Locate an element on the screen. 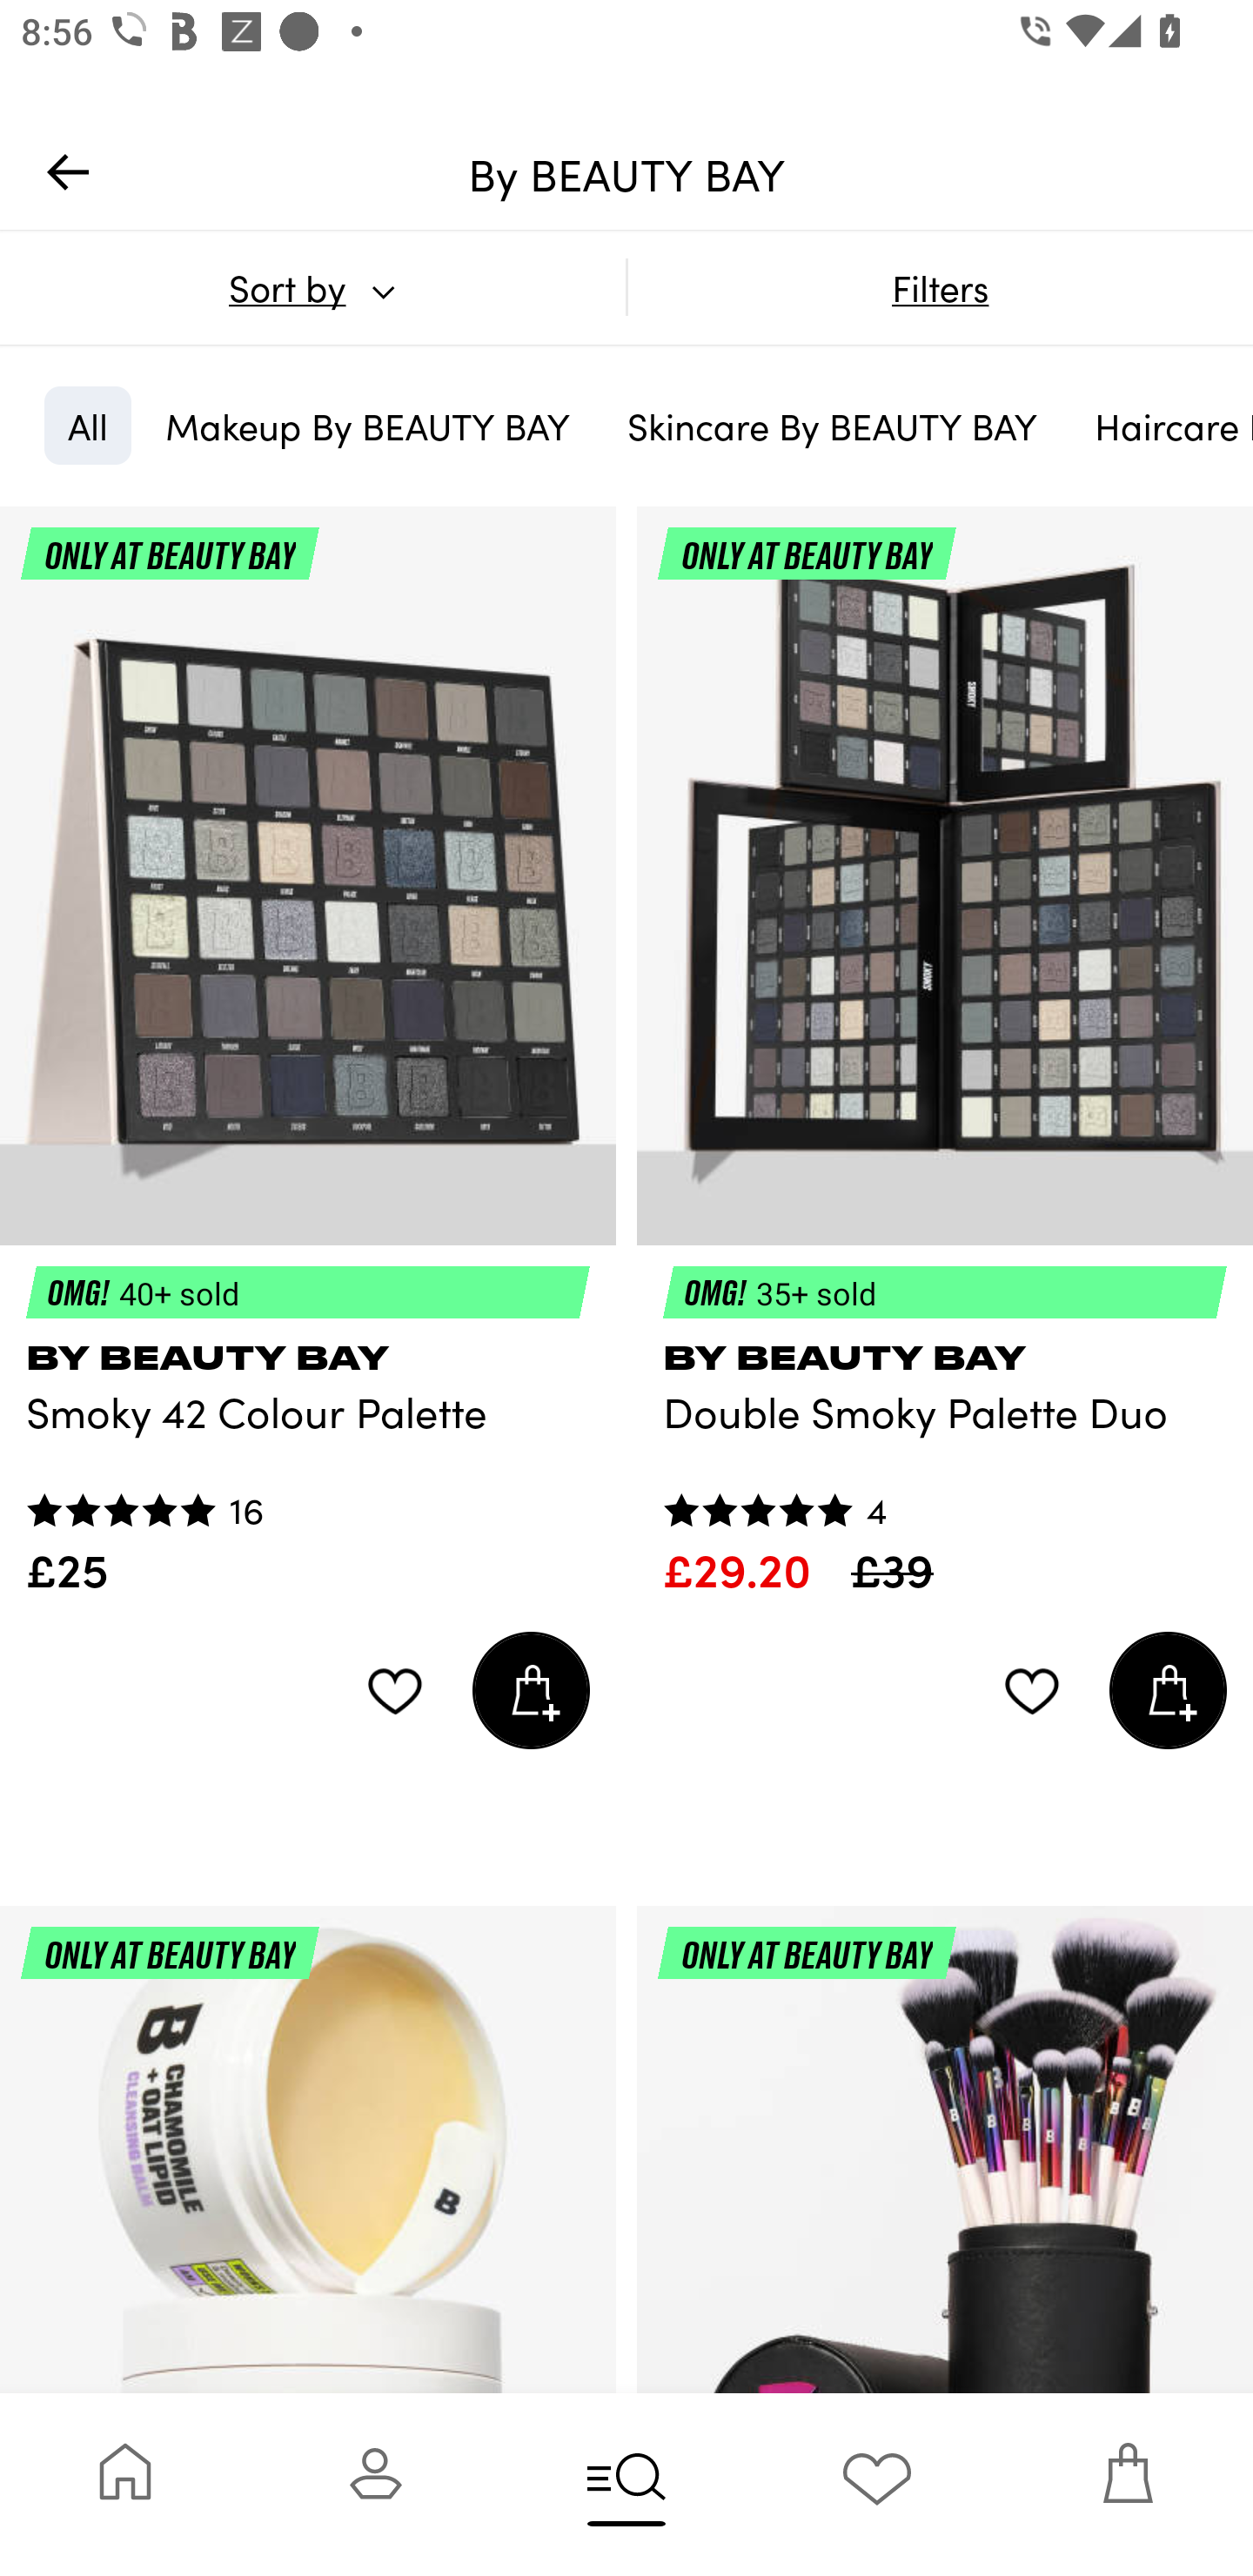 The width and height of the screenshot is (1253, 2576). Sort by is located at coordinates (312, 287).